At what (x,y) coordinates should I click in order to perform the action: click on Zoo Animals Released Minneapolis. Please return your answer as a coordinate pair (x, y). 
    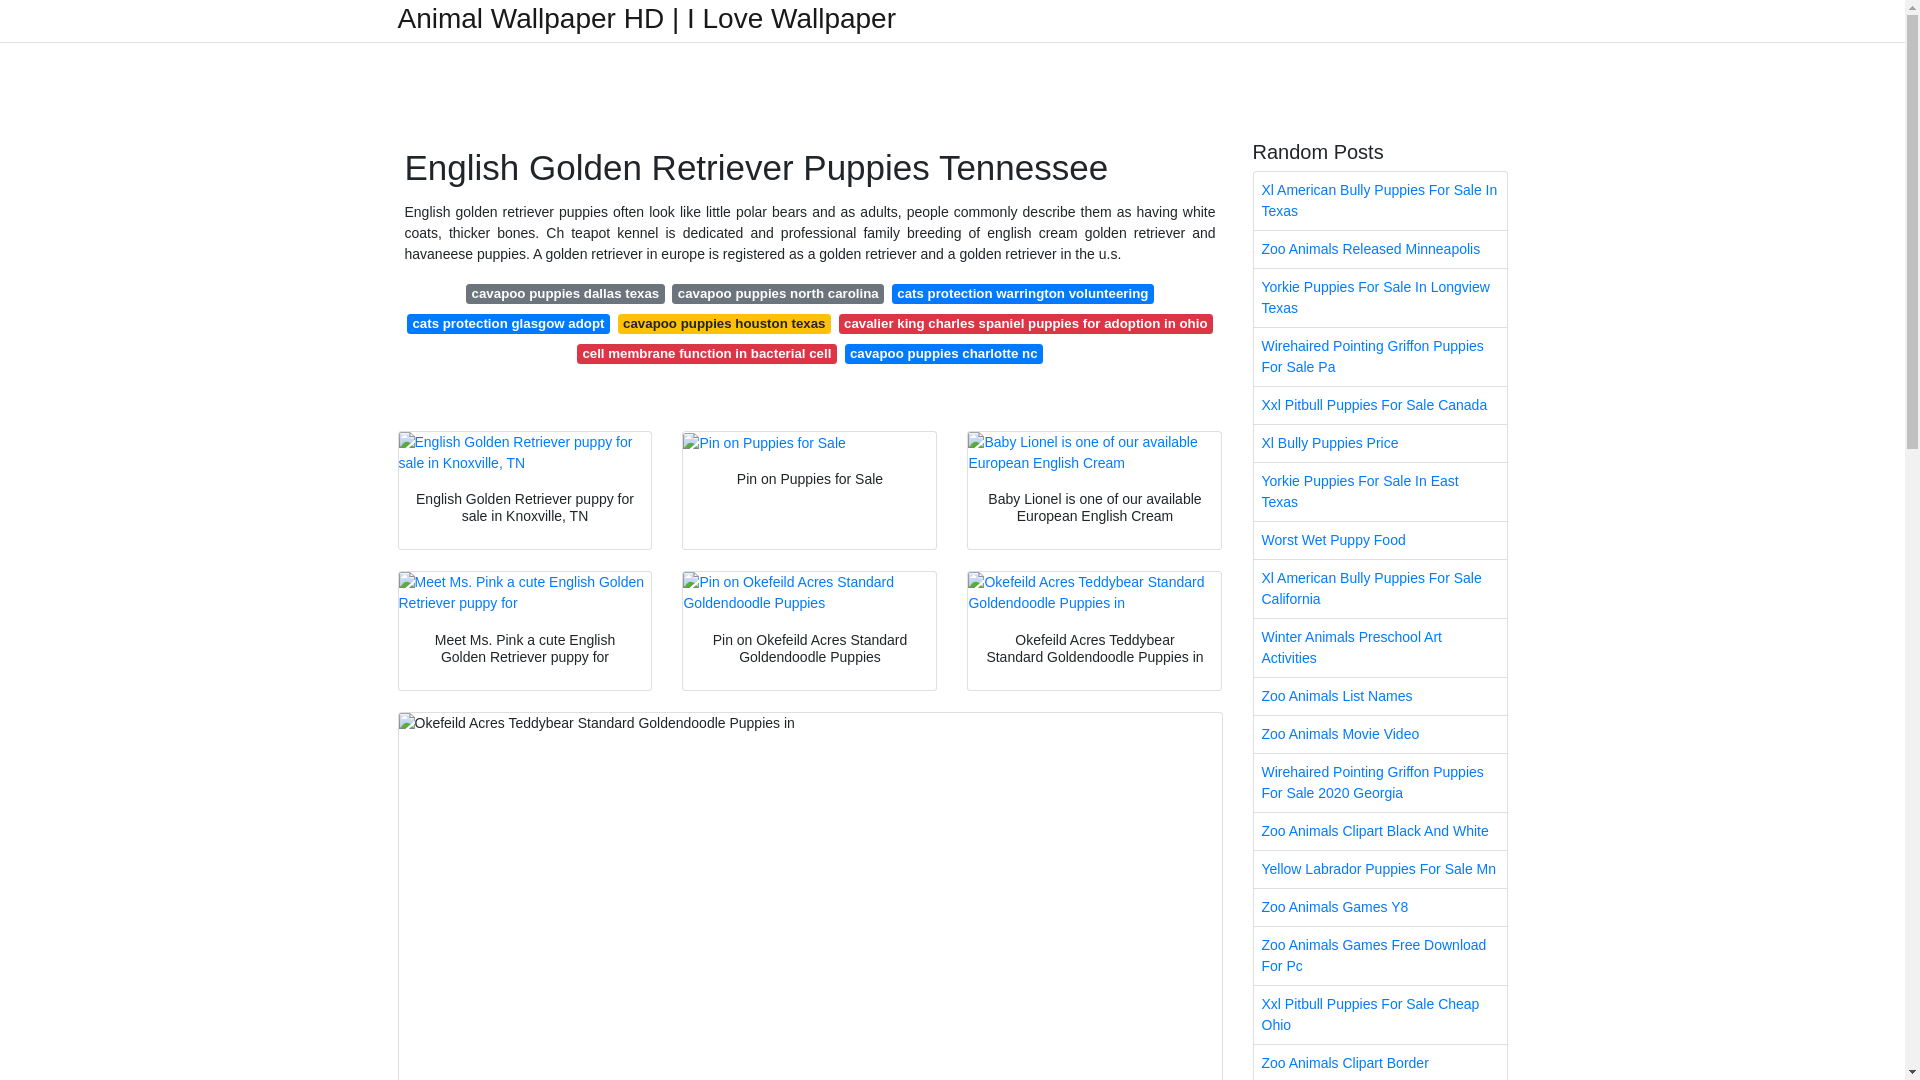
    Looking at the image, I should click on (1380, 249).